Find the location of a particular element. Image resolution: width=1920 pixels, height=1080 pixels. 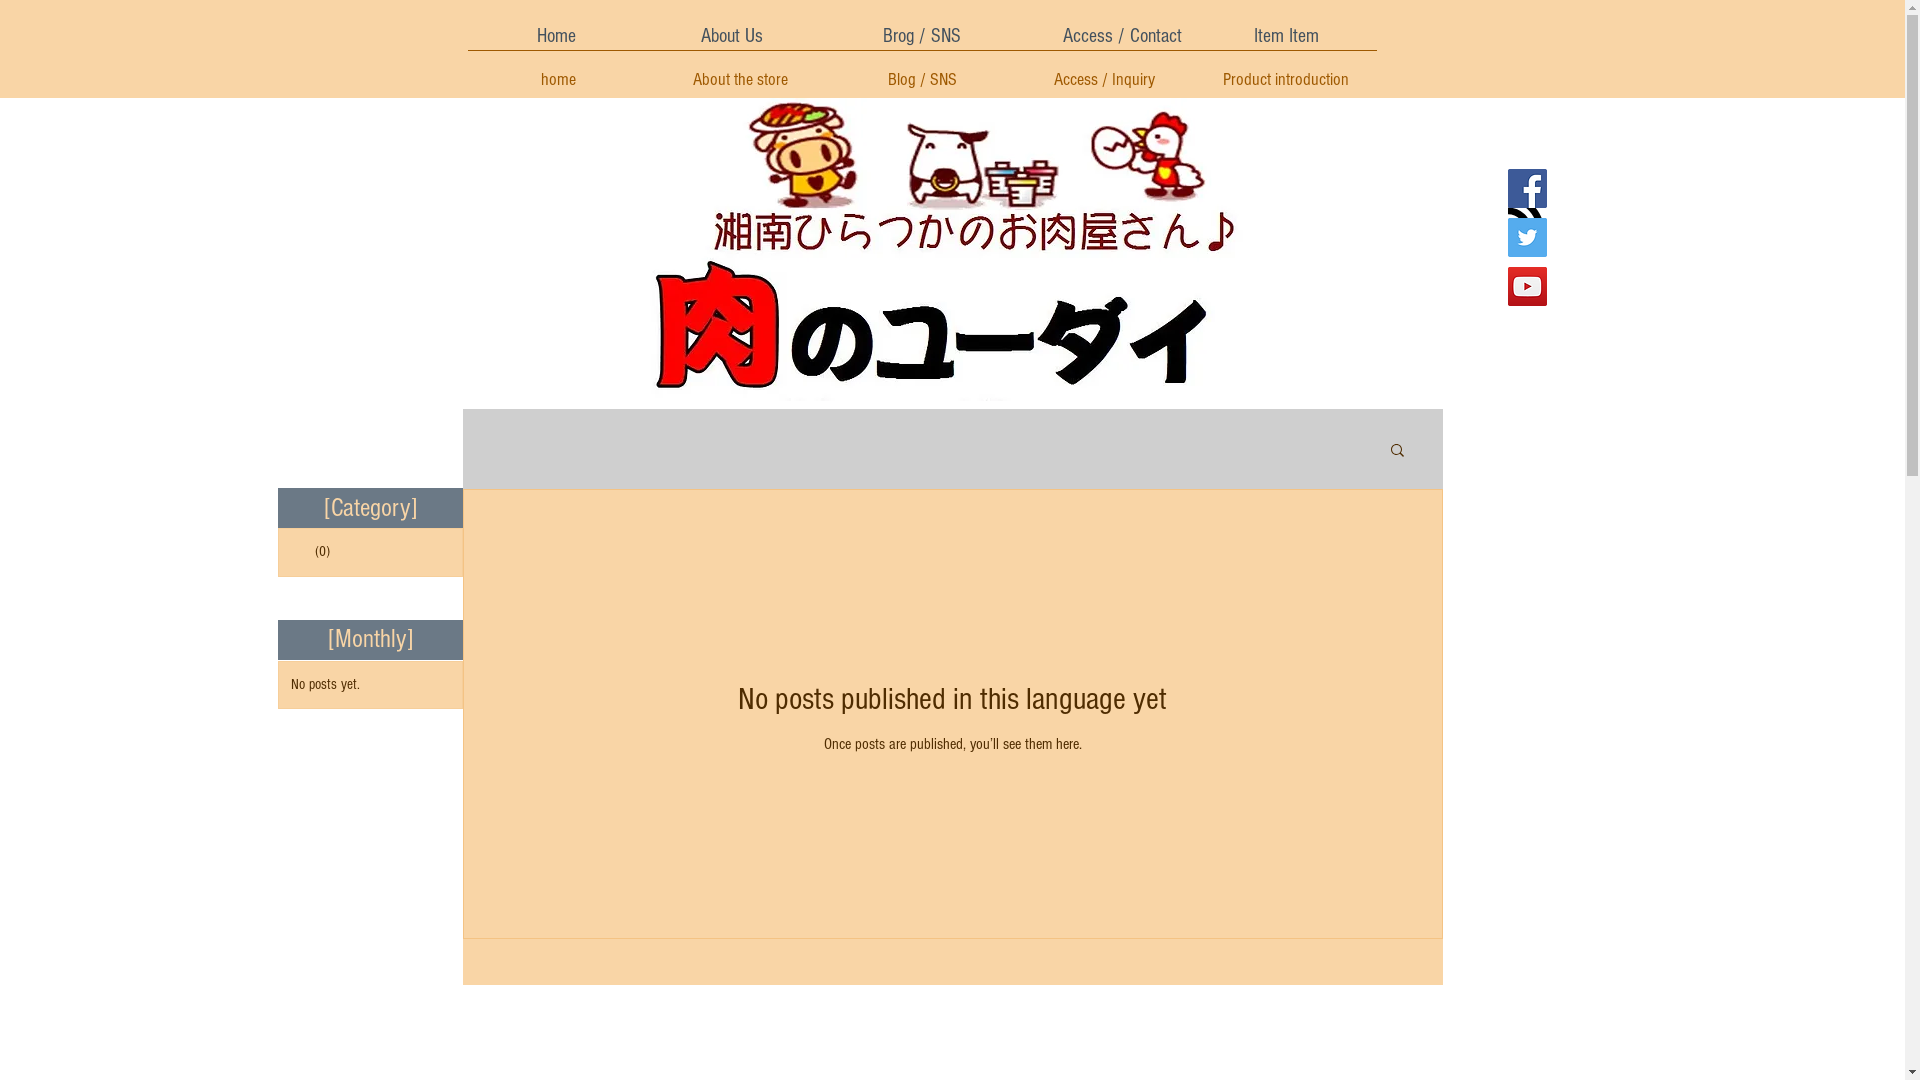

About Us is located at coordinates (732, 36).